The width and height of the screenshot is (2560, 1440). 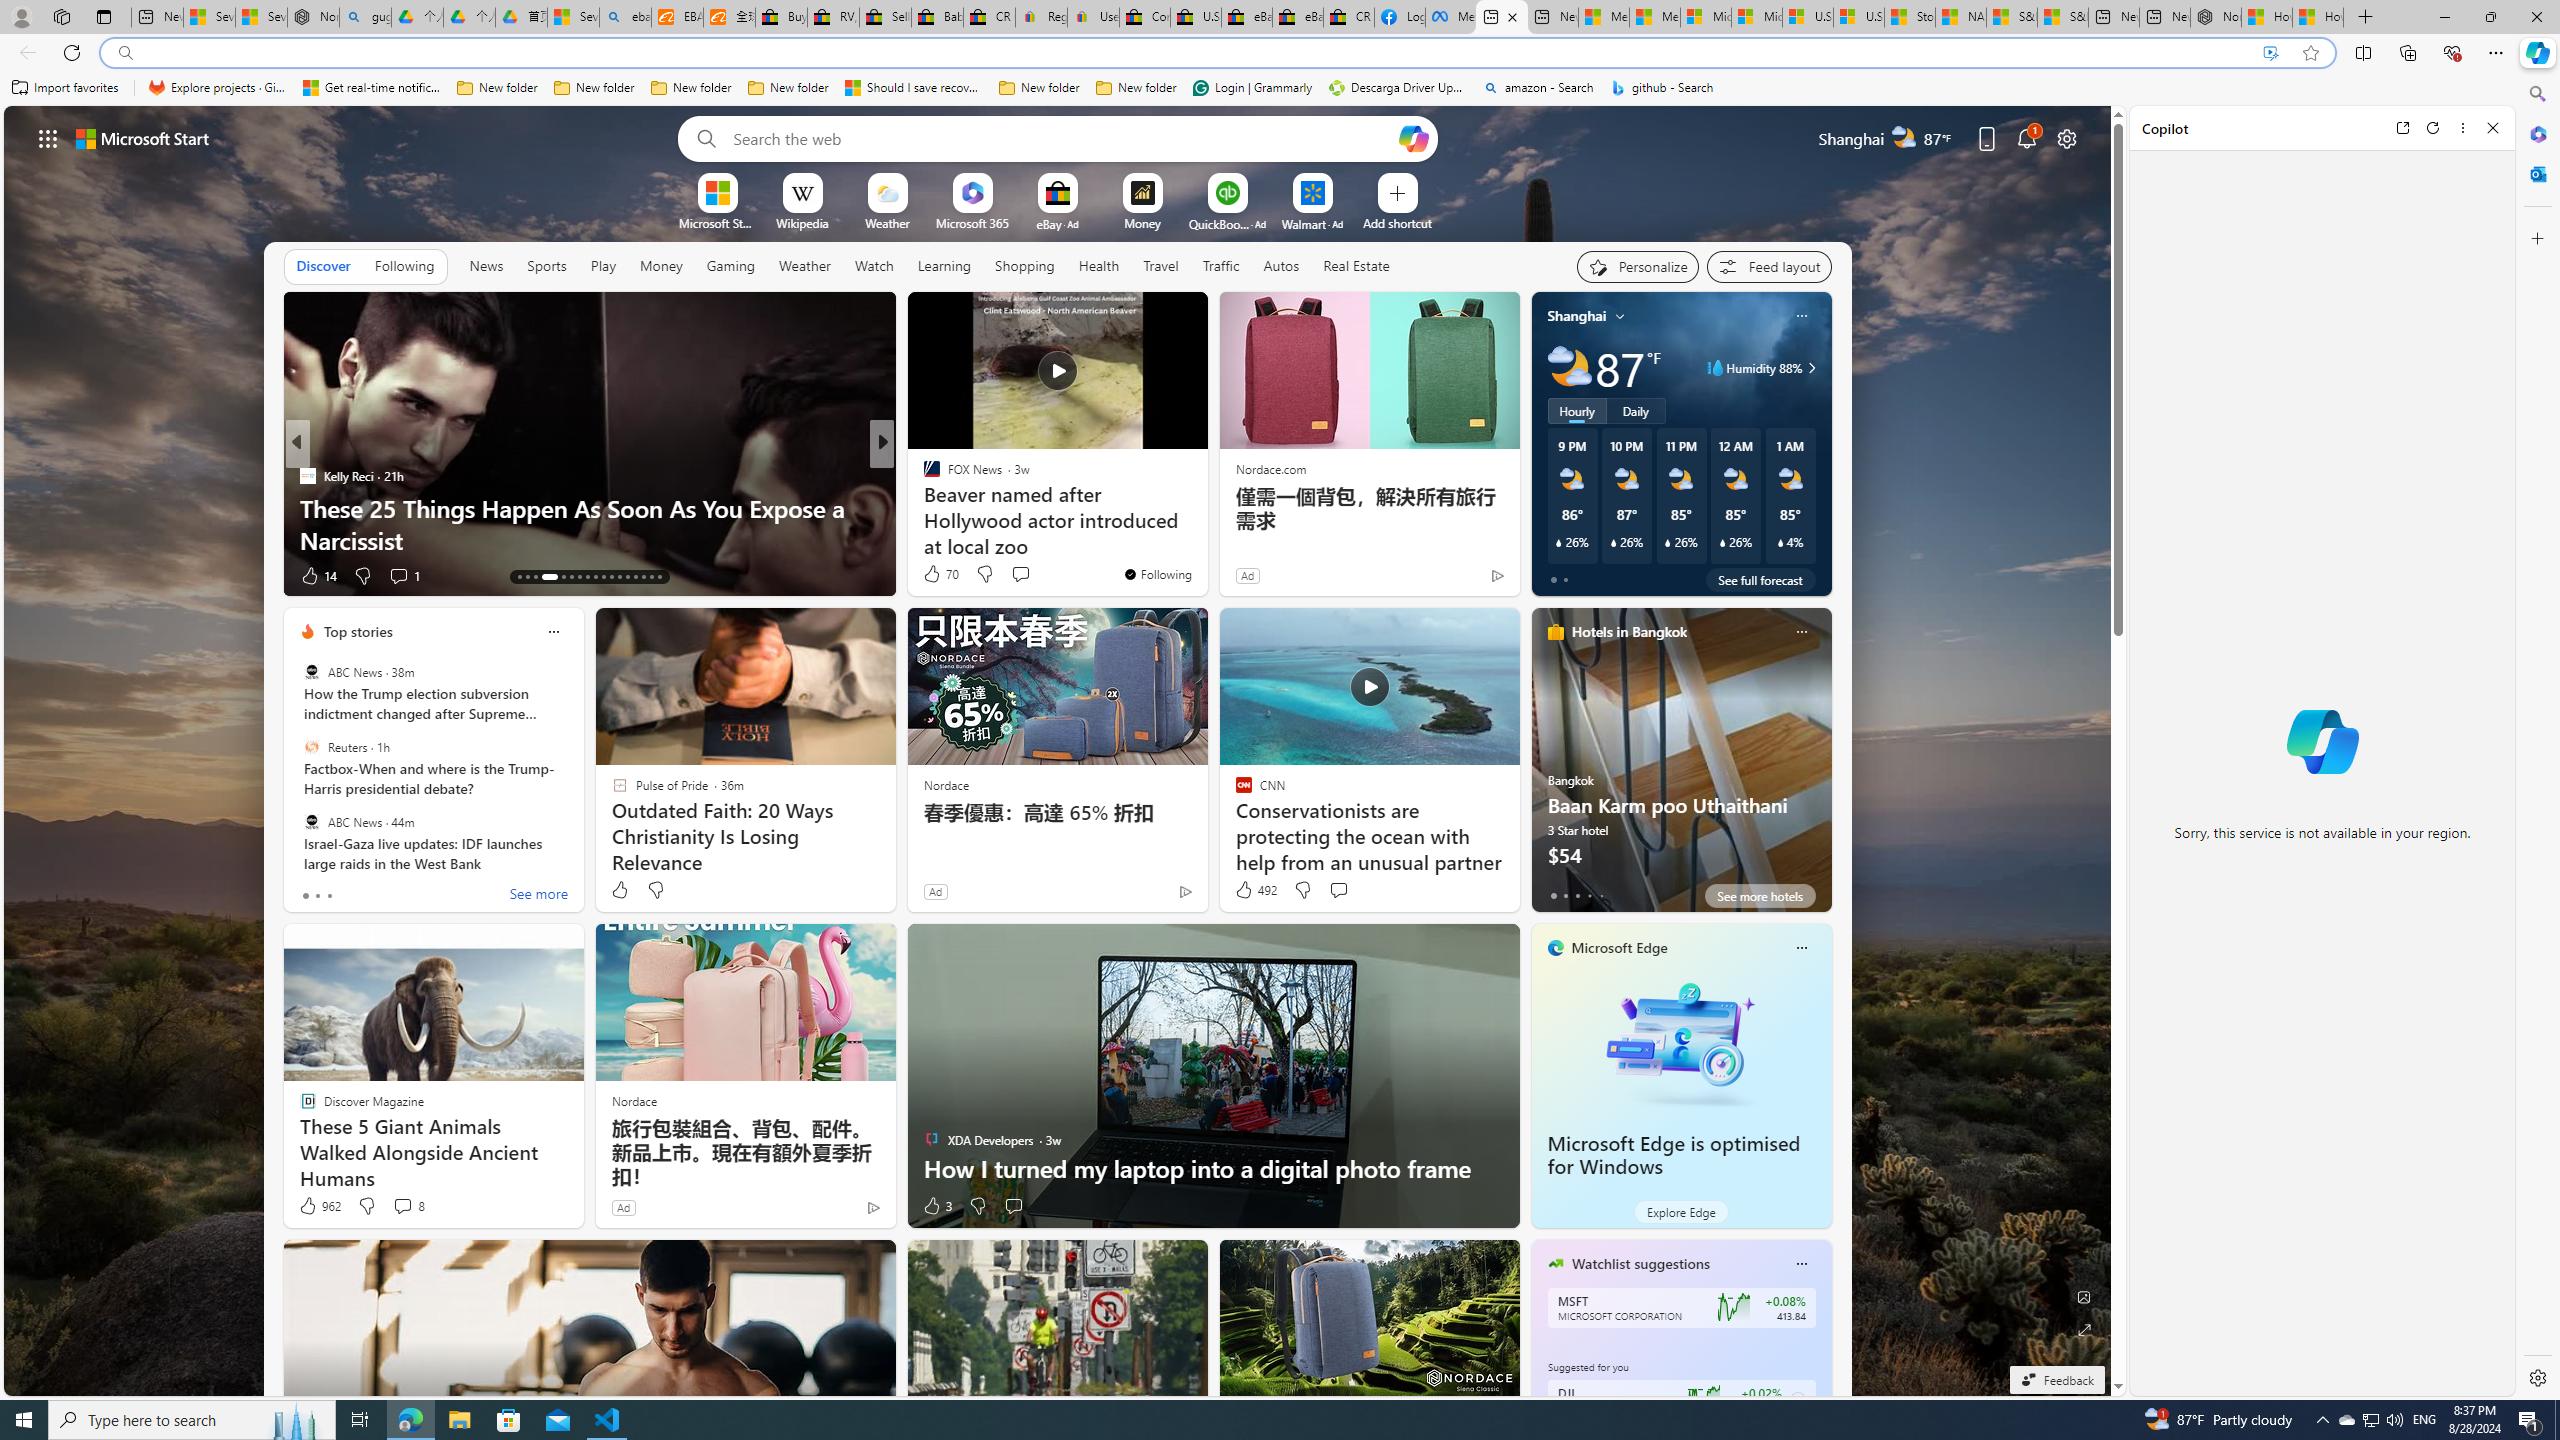 I want to click on AutomationID: tab-33, so click(x=644, y=577).